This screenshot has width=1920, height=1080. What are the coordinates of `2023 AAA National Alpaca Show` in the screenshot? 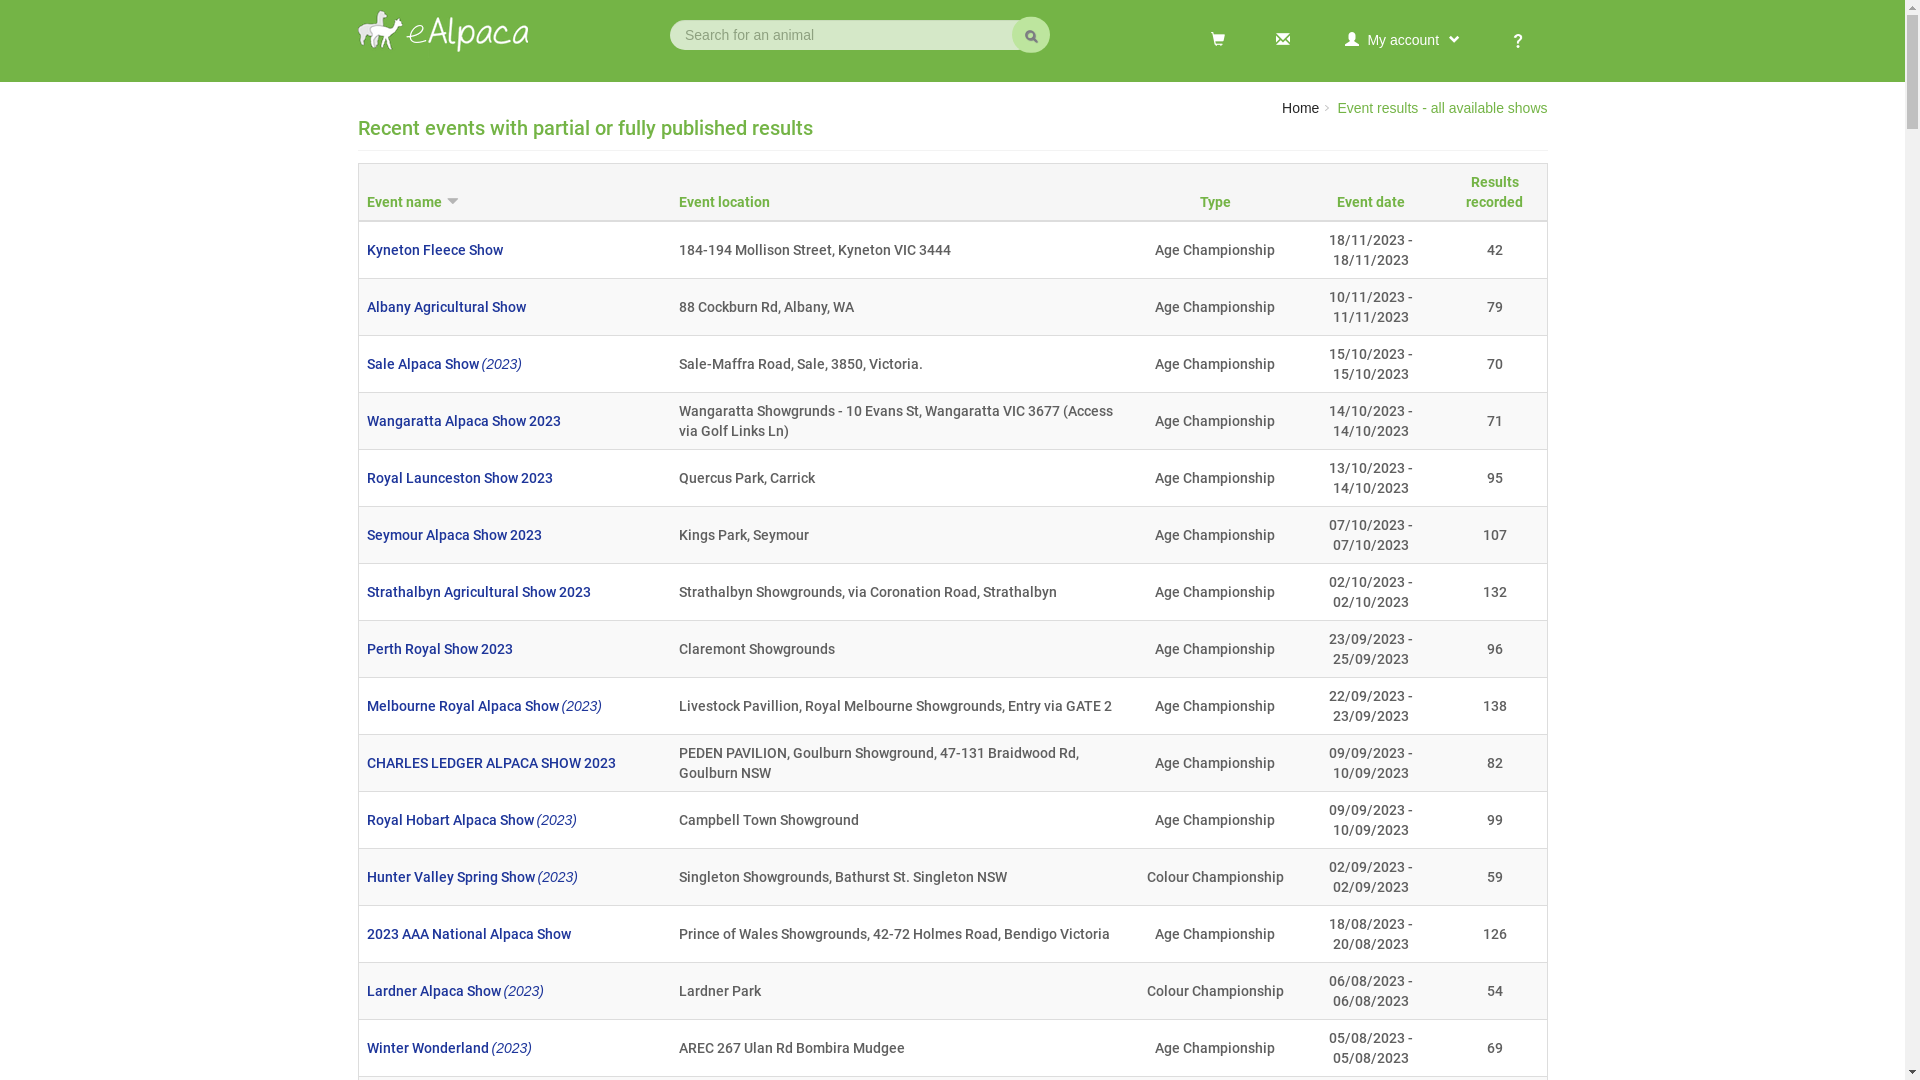 It's located at (468, 934).